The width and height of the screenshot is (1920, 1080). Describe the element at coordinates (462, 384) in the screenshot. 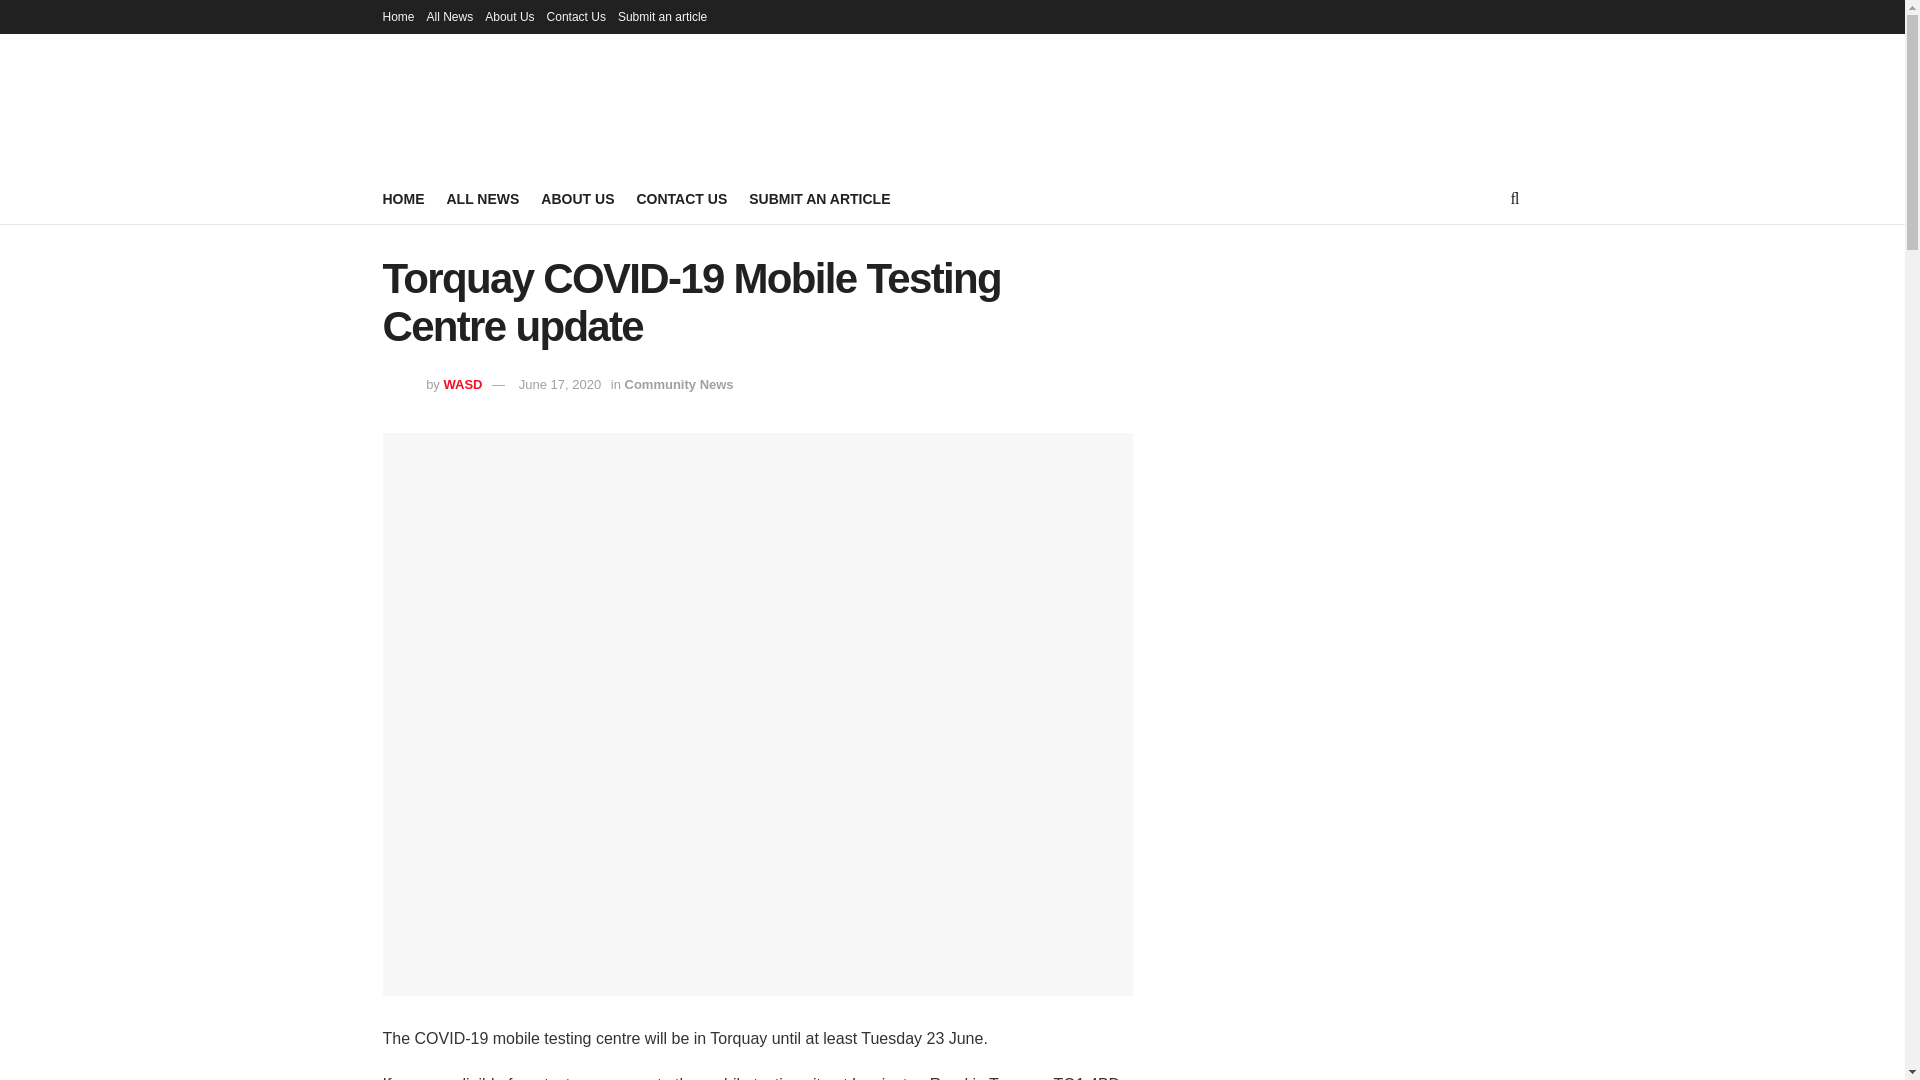

I see `WASD` at that location.